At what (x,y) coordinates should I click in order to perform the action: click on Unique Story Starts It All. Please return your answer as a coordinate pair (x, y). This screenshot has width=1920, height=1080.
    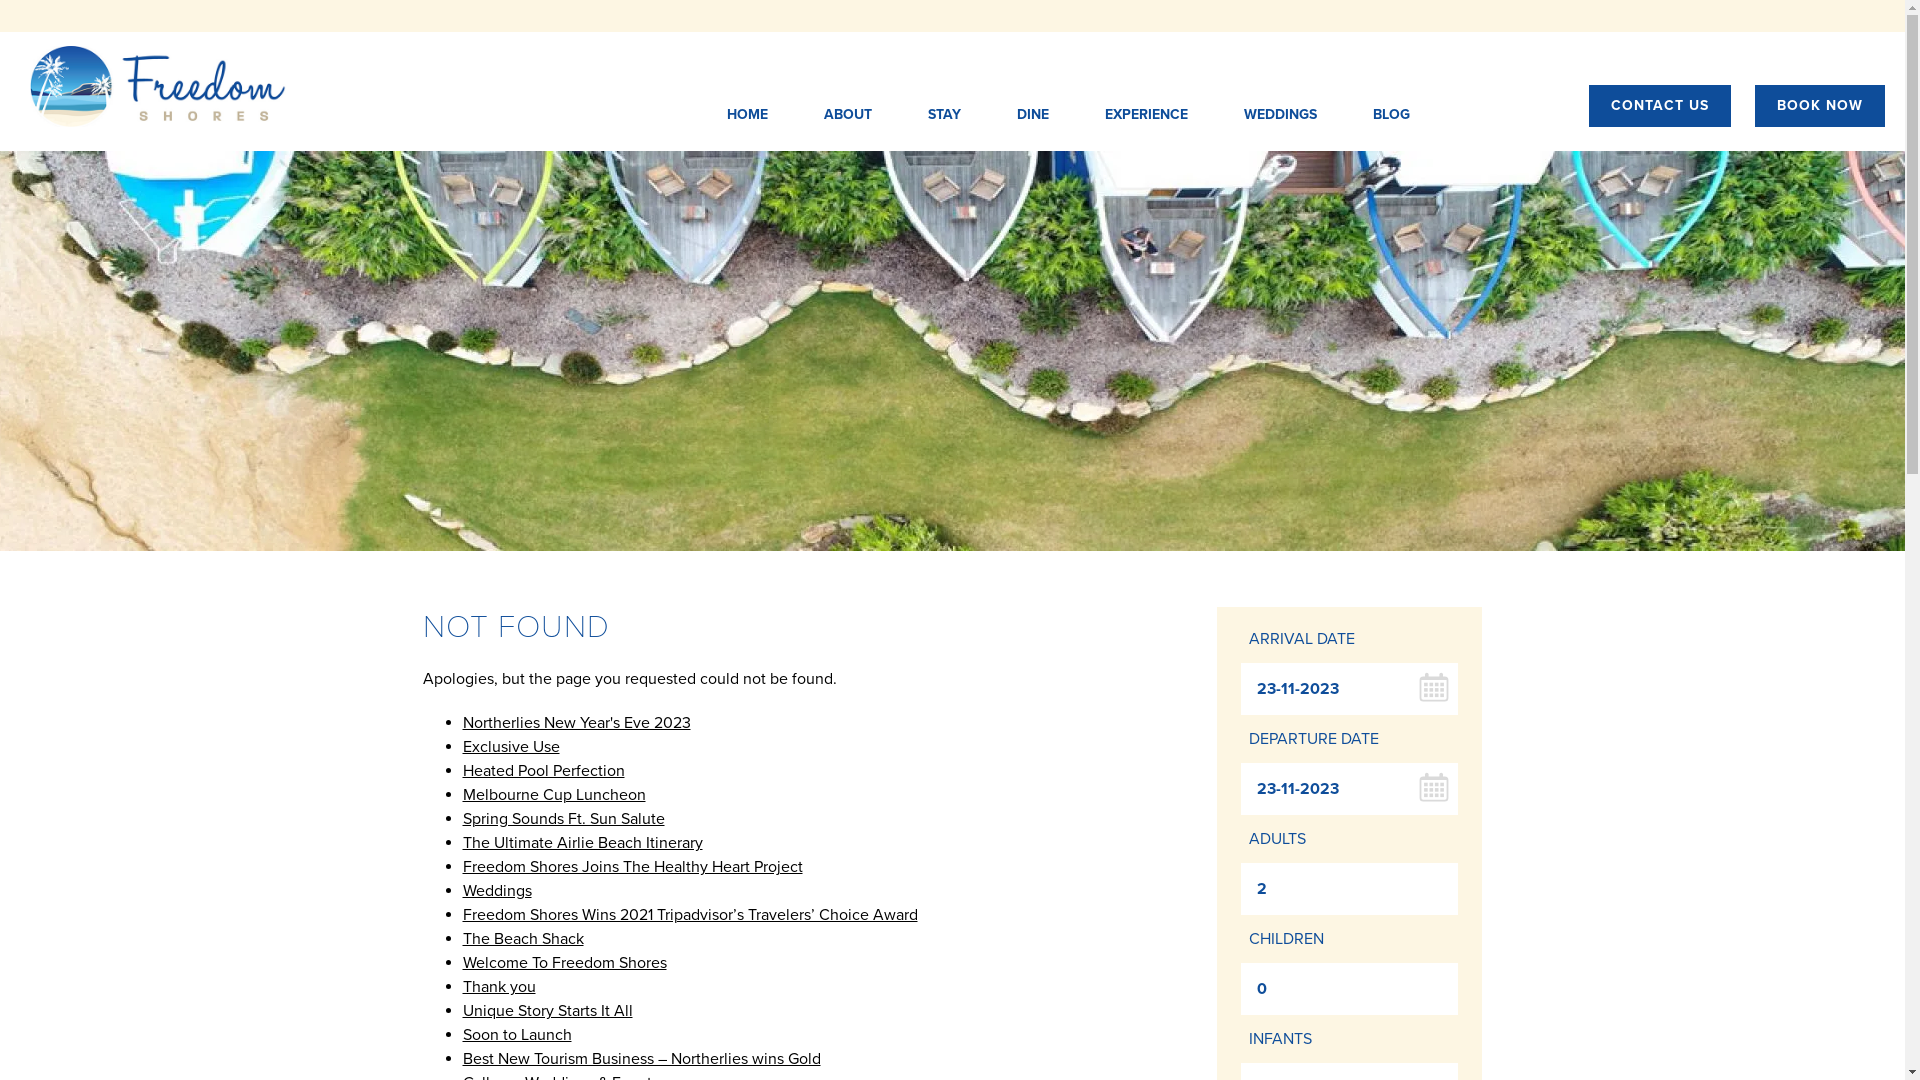
    Looking at the image, I should click on (547, 1011).